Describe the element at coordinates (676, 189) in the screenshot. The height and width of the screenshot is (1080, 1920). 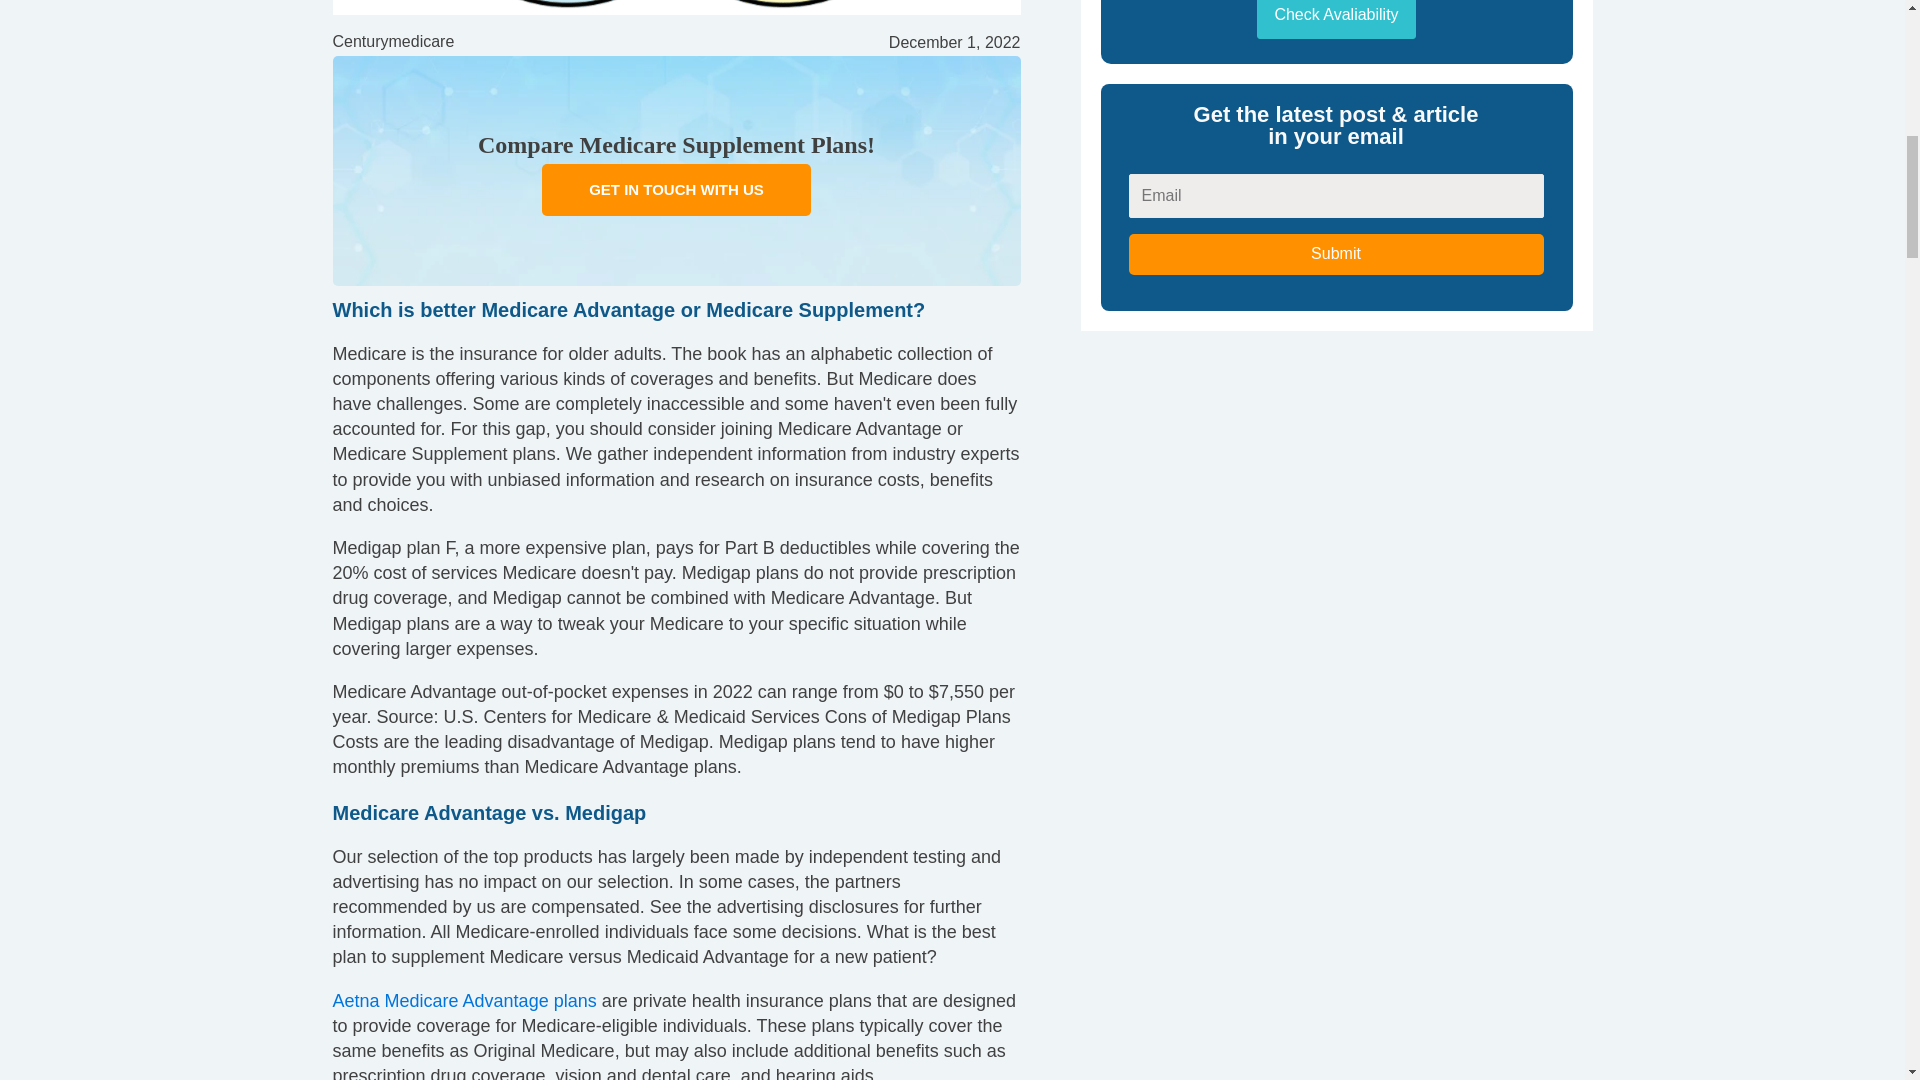
I see `GET IN TOUCH WITH US` at that location.